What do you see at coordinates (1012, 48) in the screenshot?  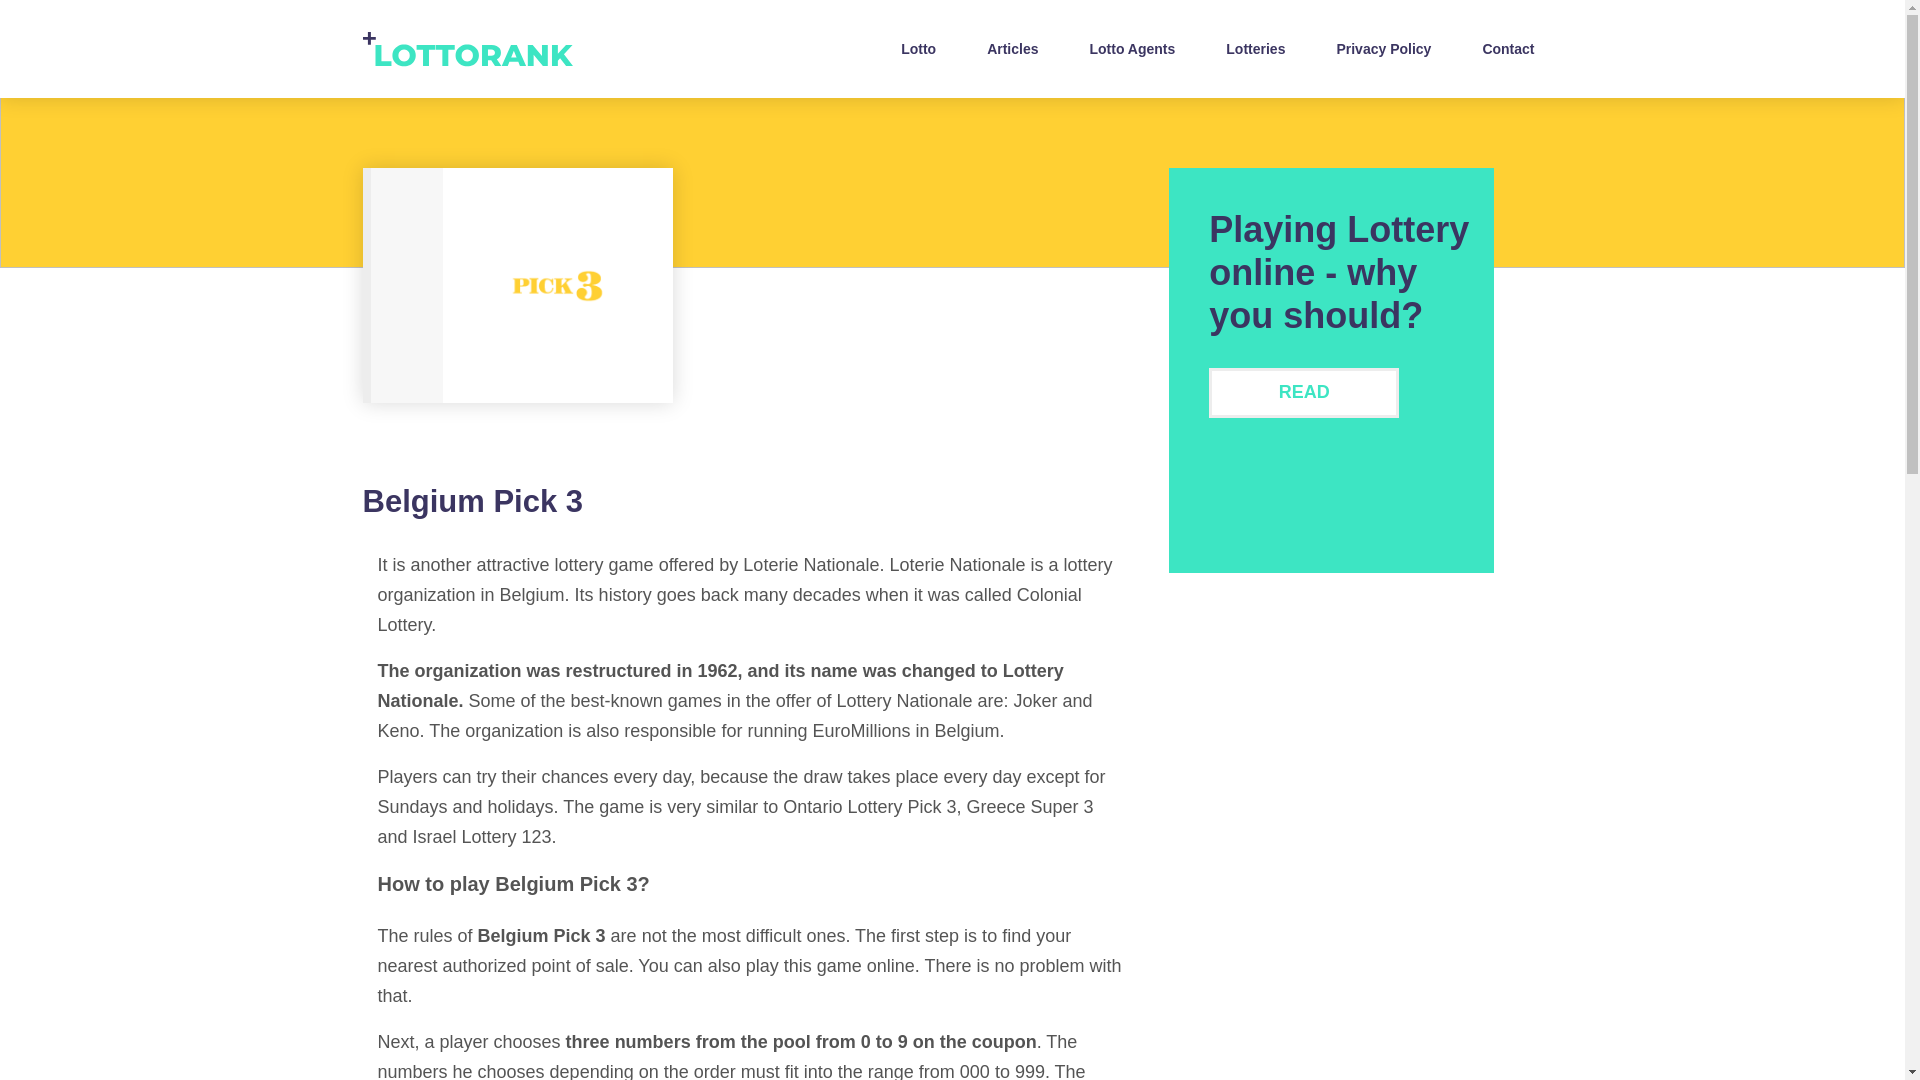 I see `Articles` at bounding box center [1012, 48].